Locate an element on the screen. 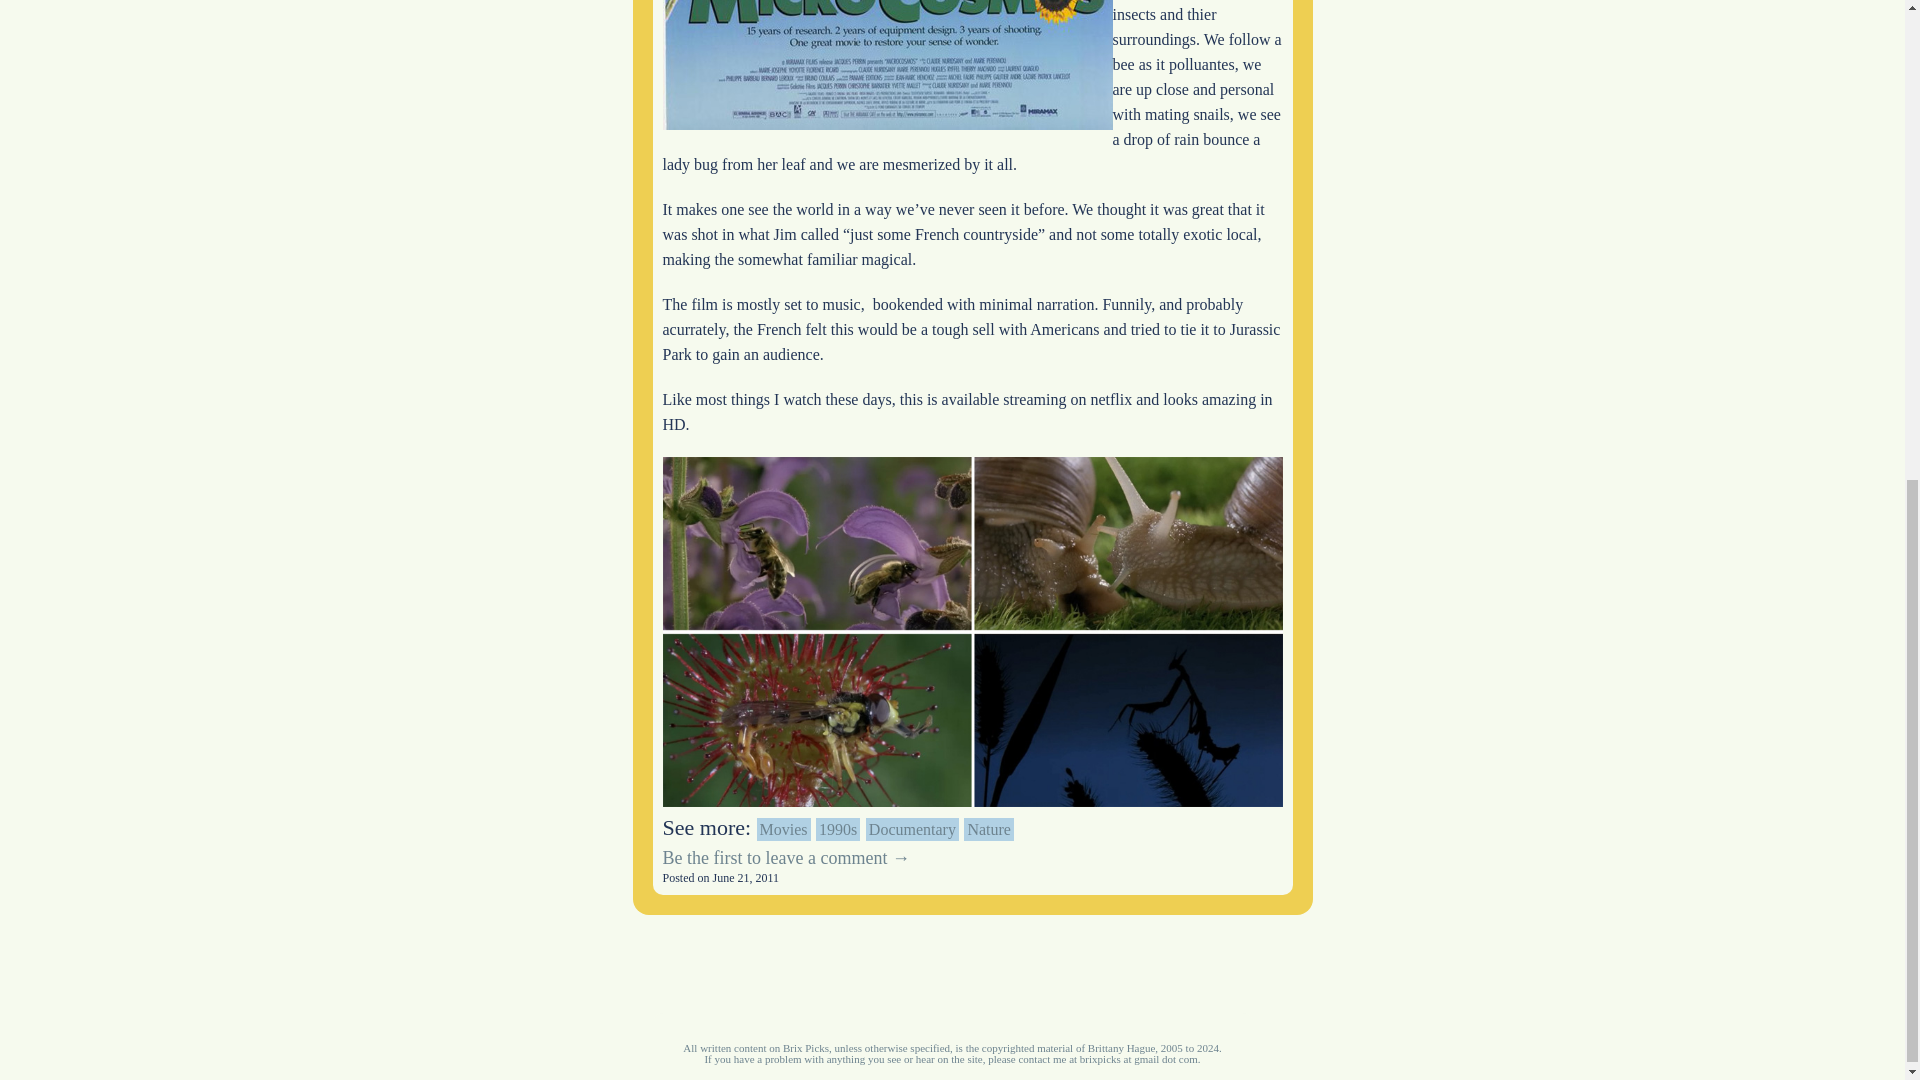  Documentary is located at coordinates (912, 829).